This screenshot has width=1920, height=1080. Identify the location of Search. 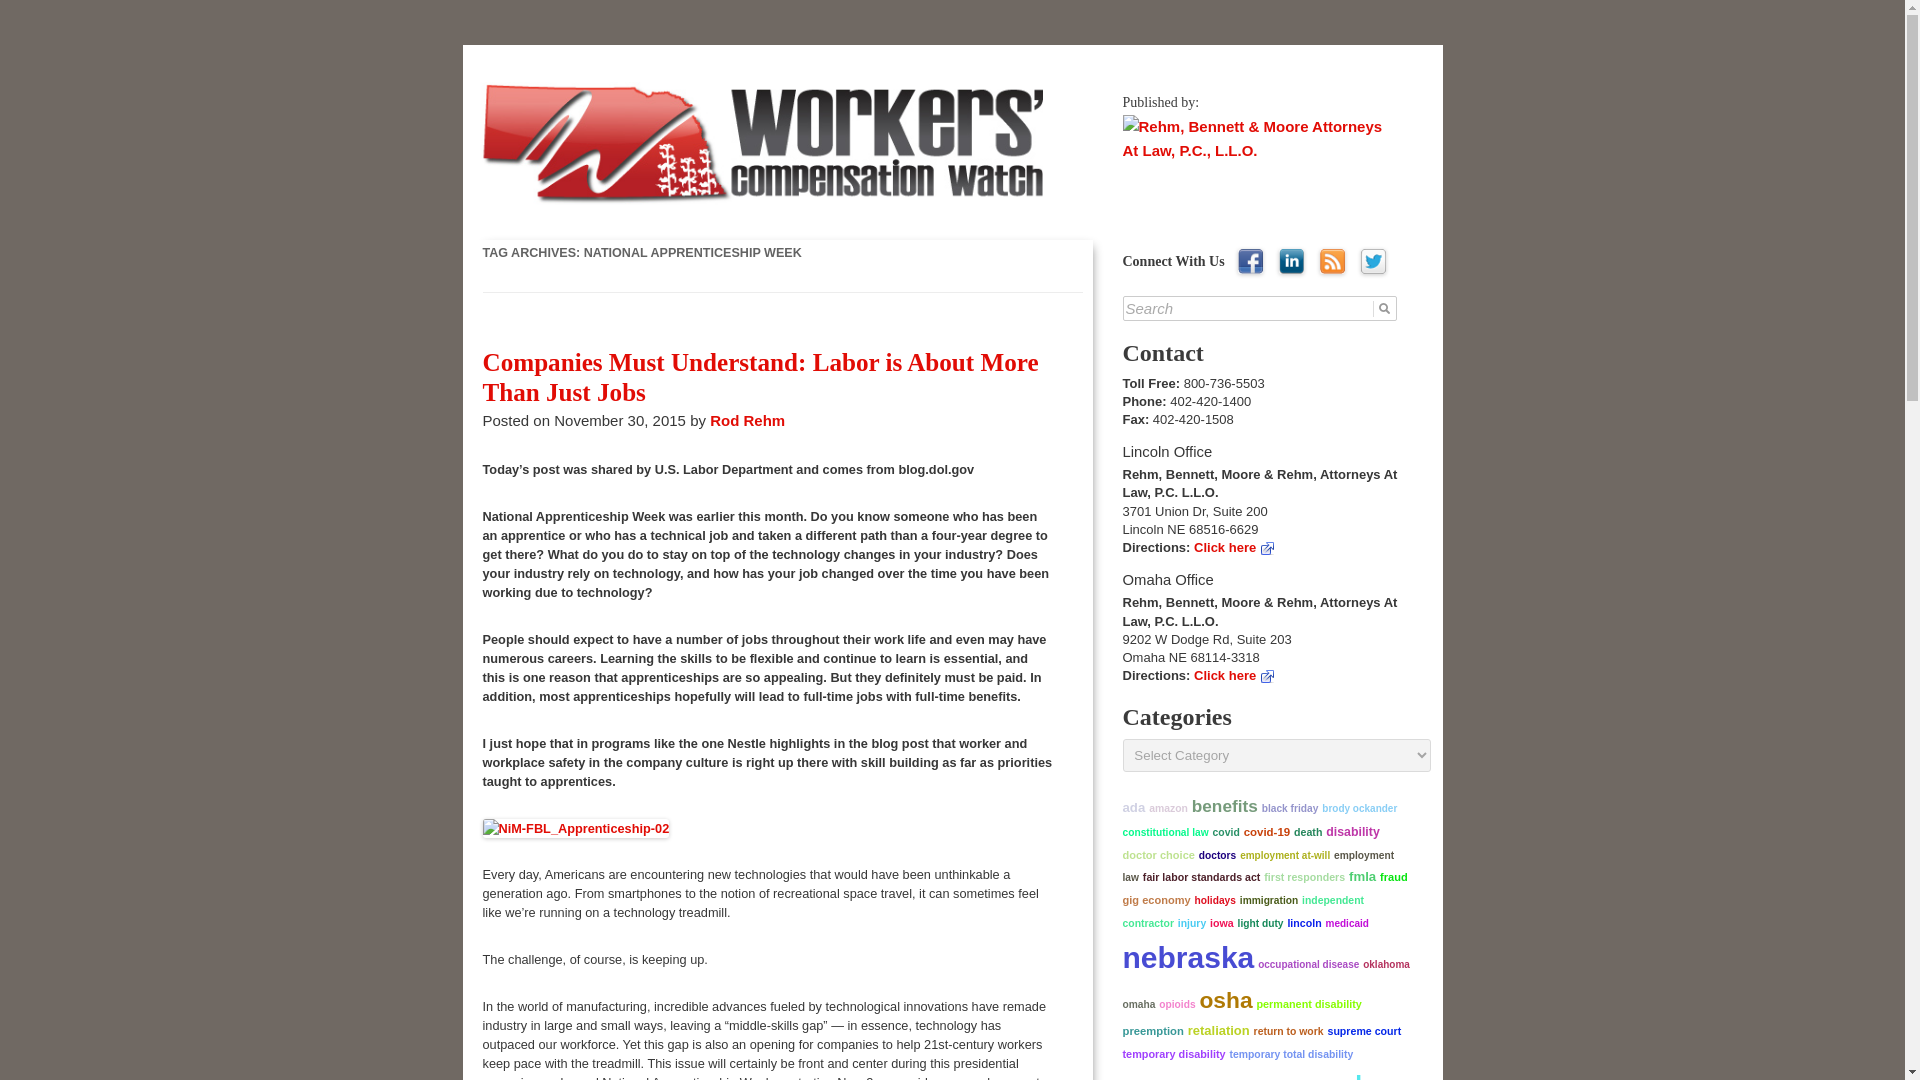
(1260, 308).